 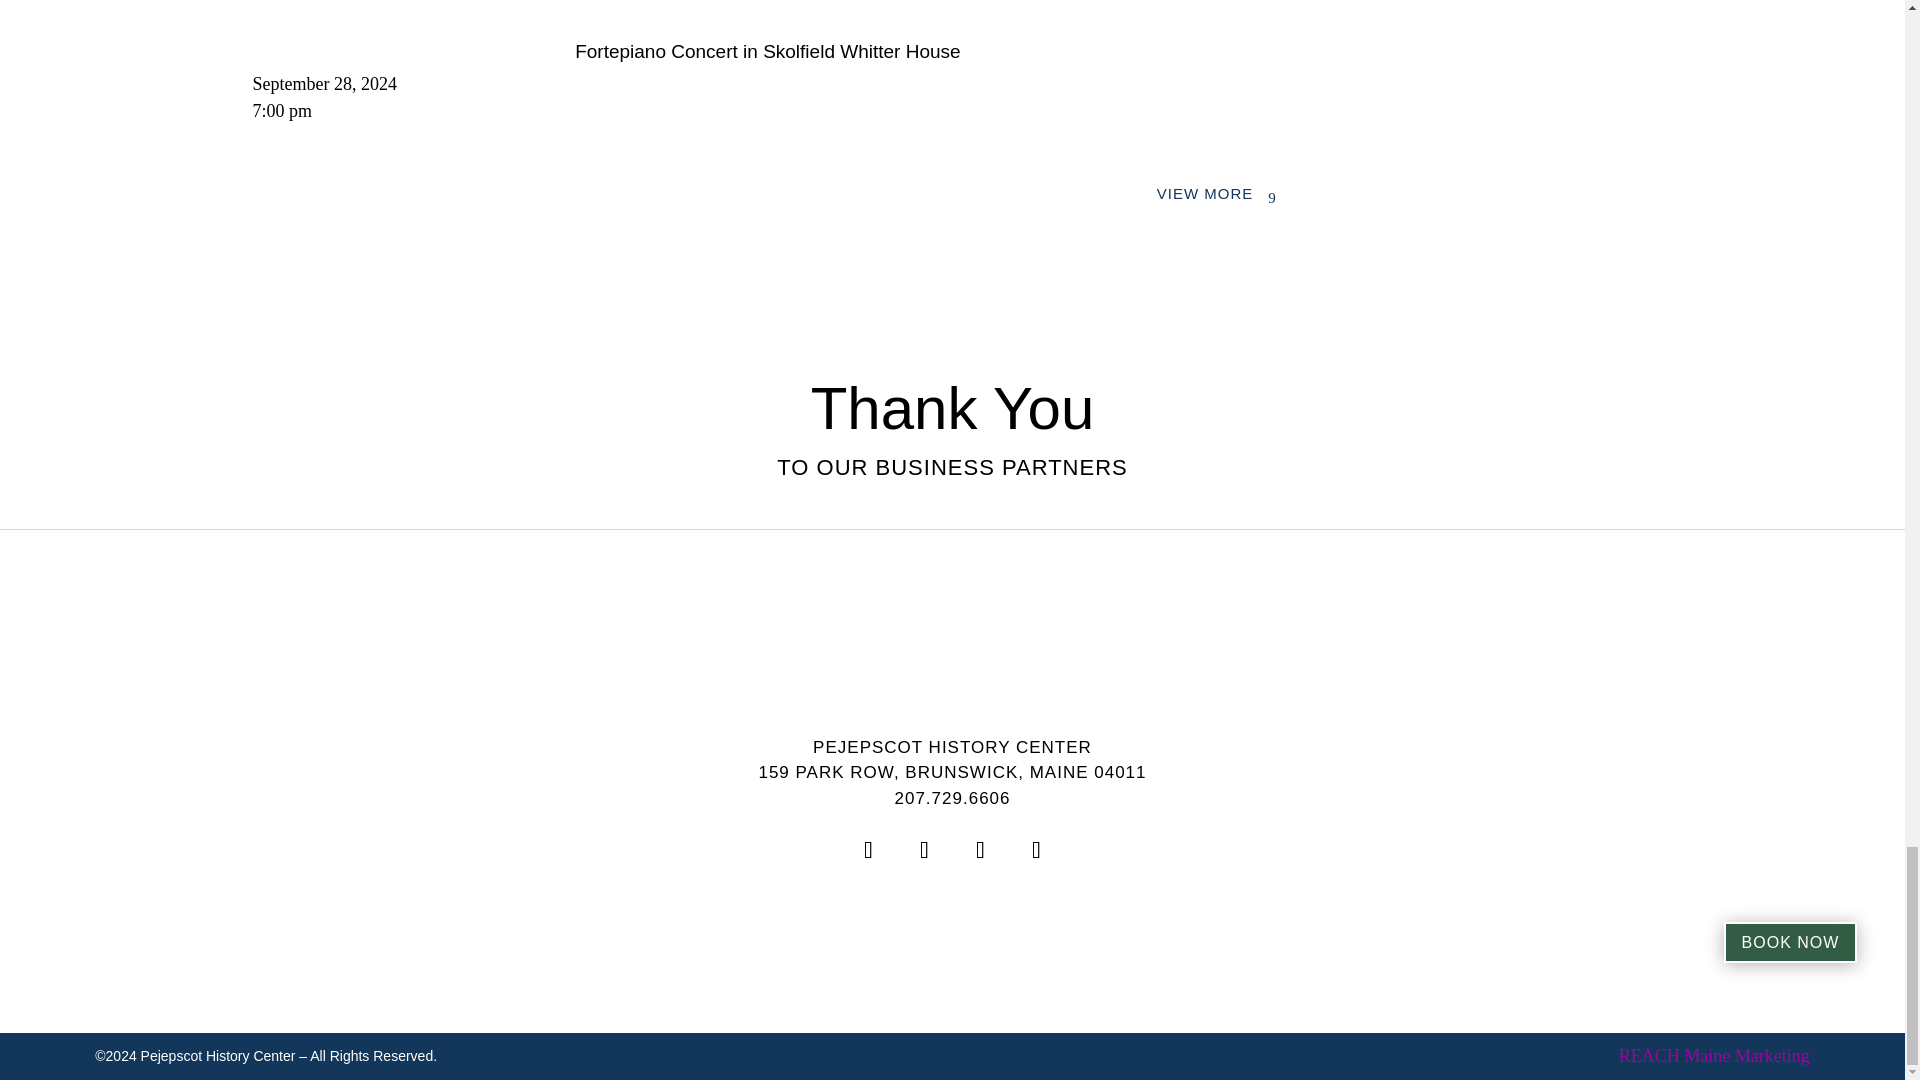 I want to click on Follow on Facebook, so click(x=980, y=850).